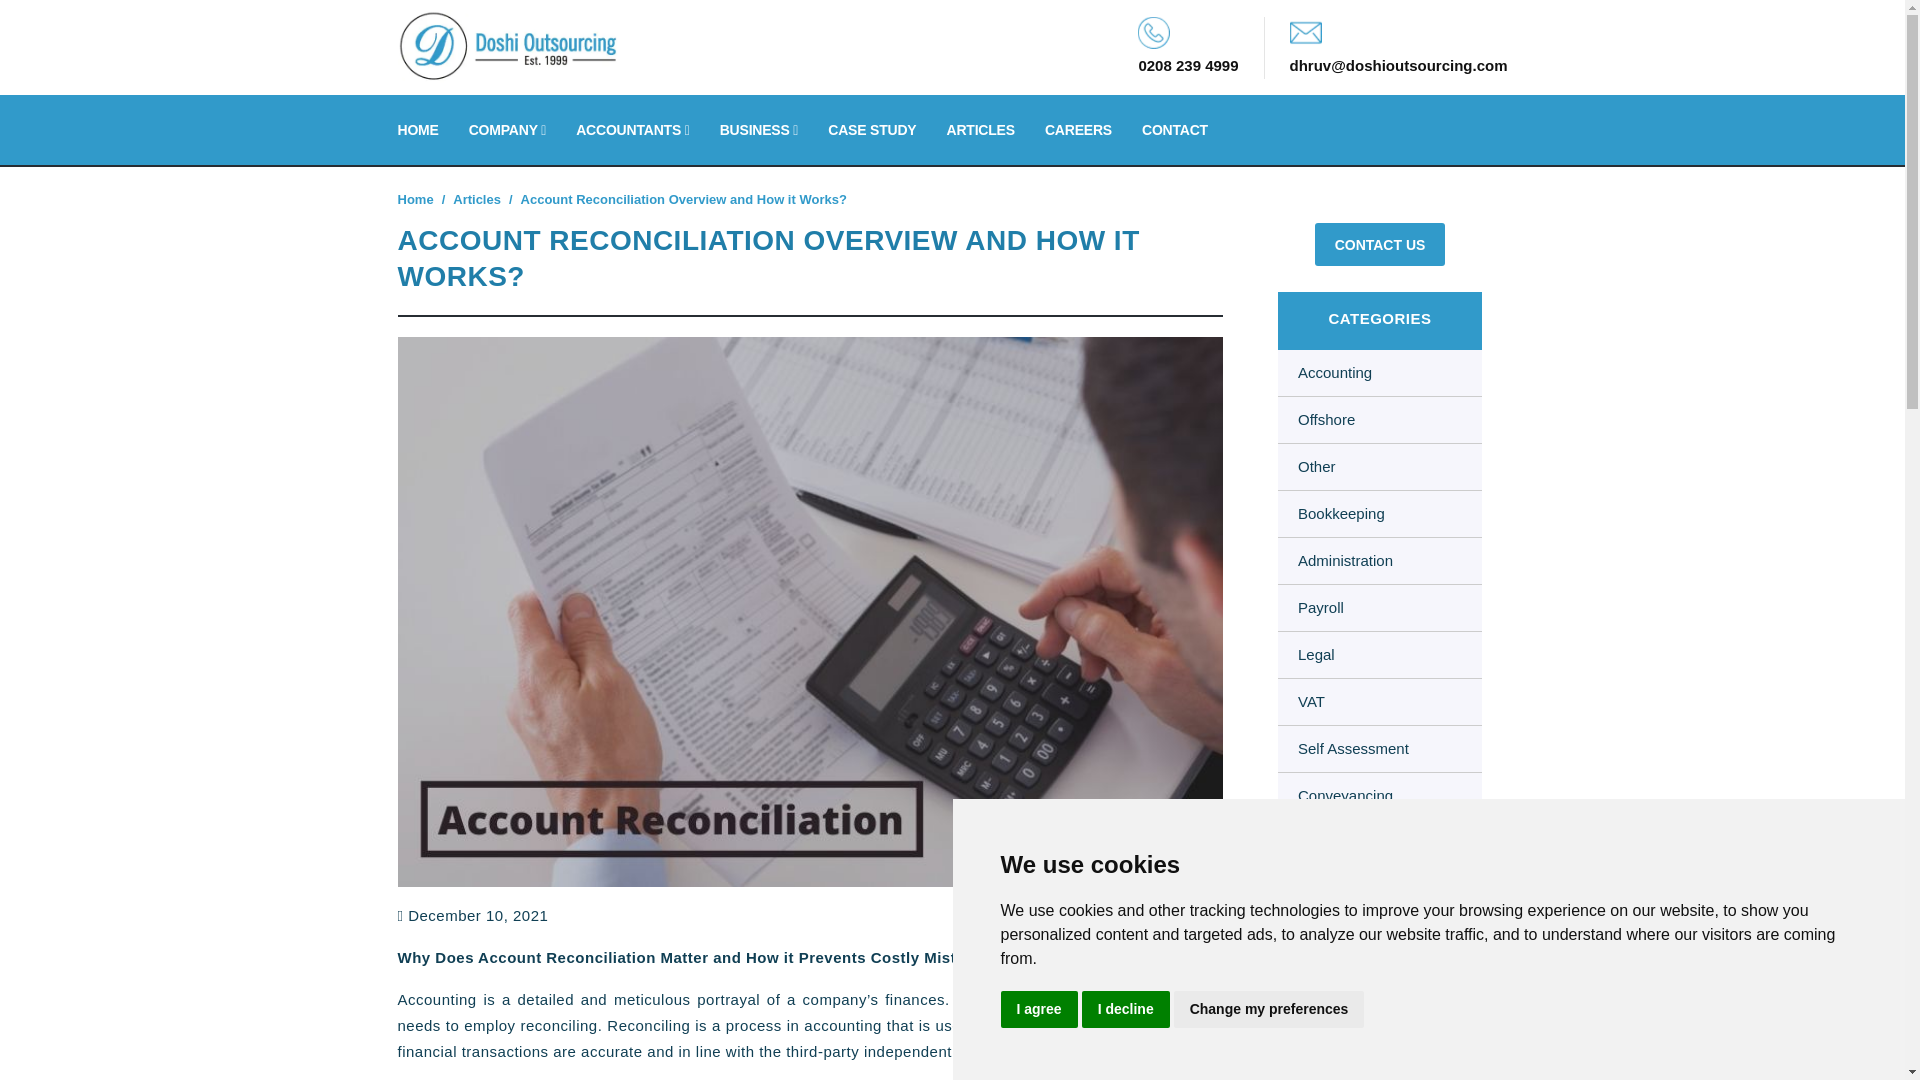 This screenshot has height=1080, width=1920. I want to click on I decline, so click(1126, 1010).